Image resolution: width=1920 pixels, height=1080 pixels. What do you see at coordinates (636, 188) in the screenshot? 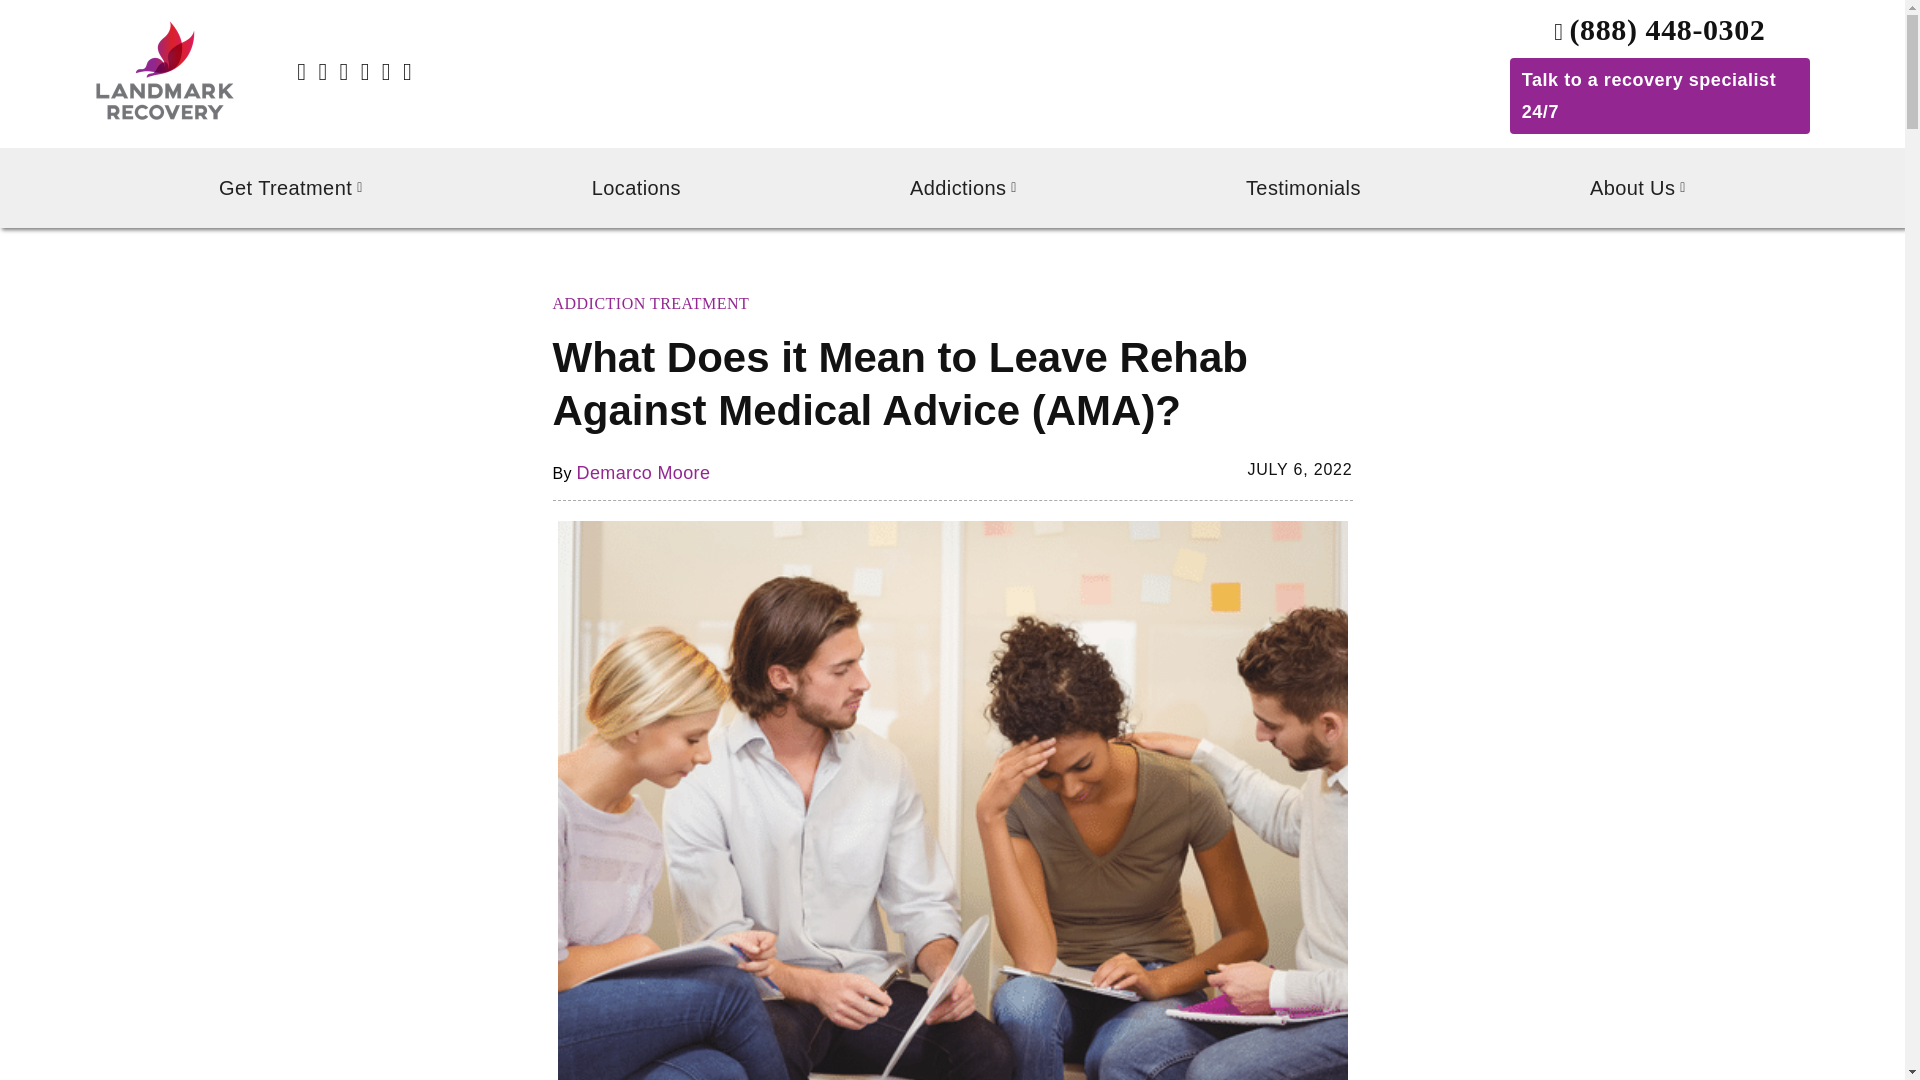
I see `Locations` at bounding box center [636, 188].